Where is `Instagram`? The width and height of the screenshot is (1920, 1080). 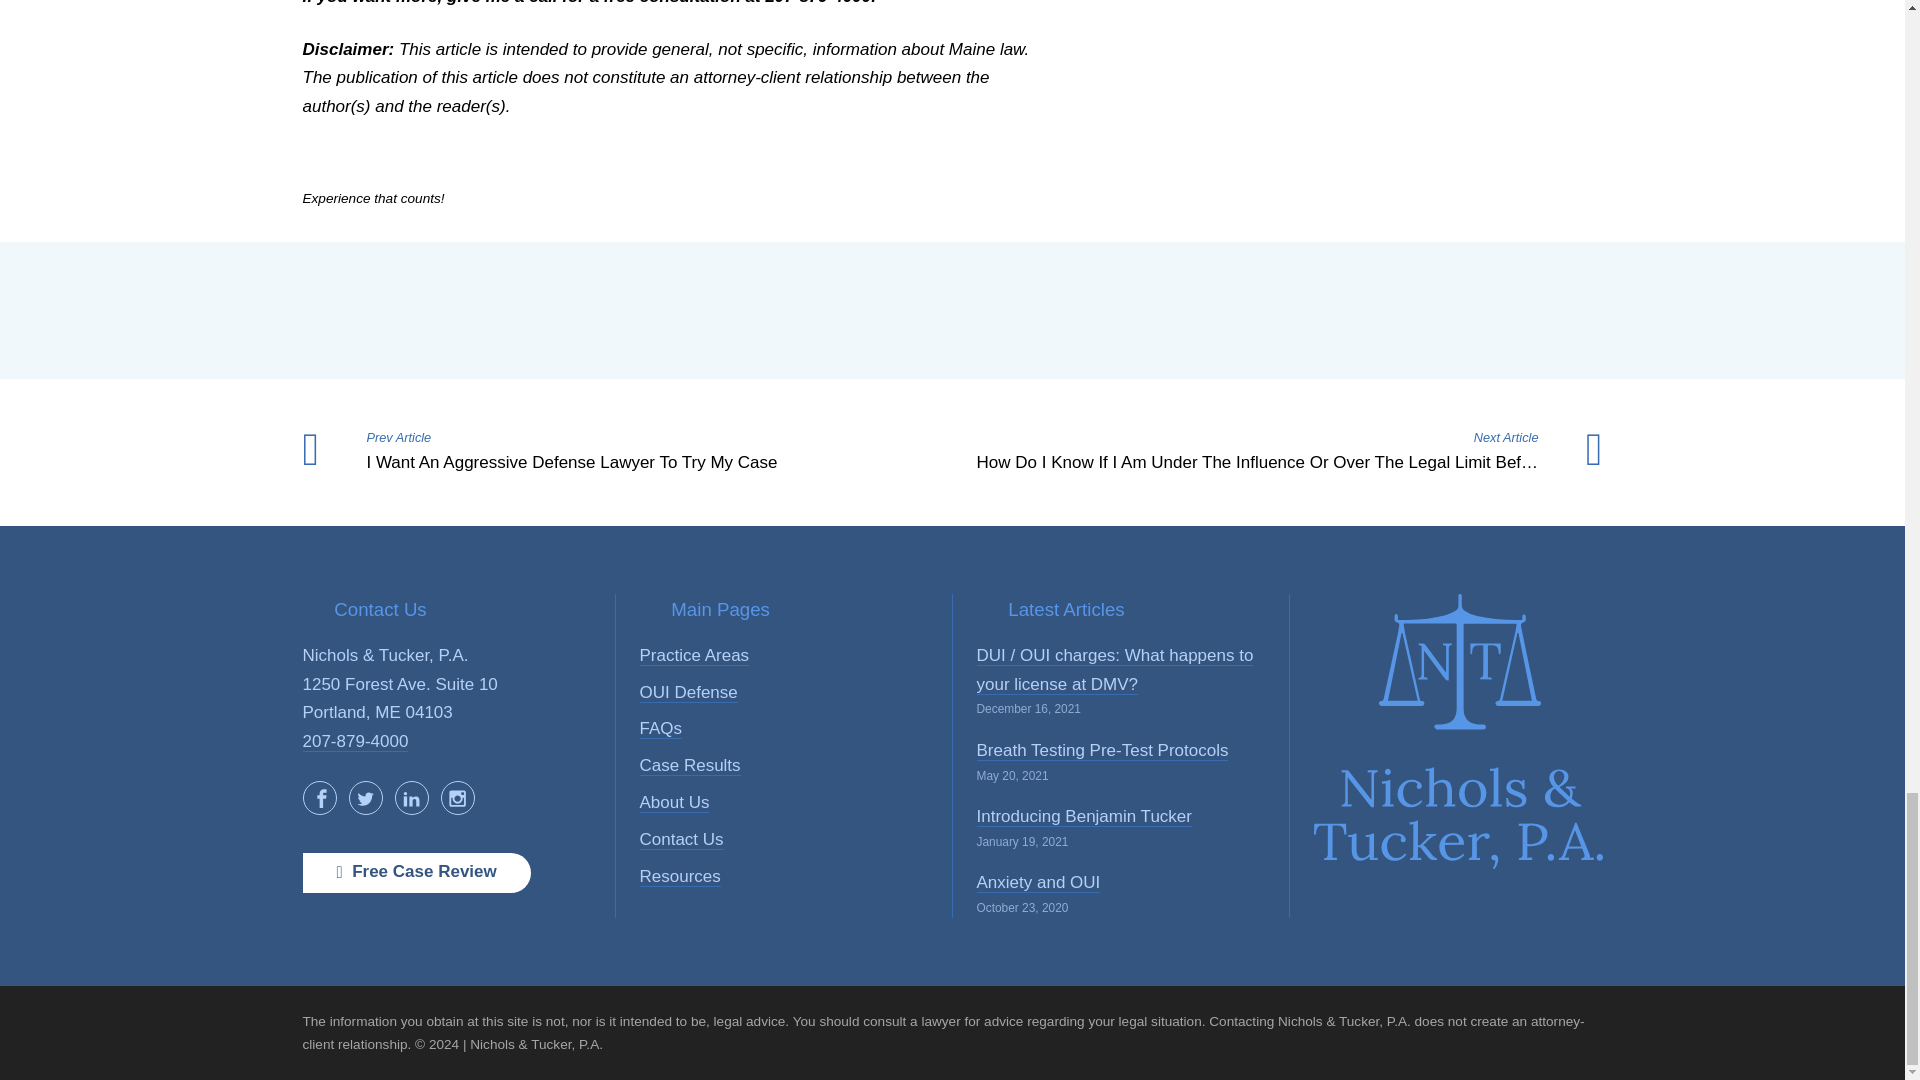 Instagram is located at coordinates (456, 798).